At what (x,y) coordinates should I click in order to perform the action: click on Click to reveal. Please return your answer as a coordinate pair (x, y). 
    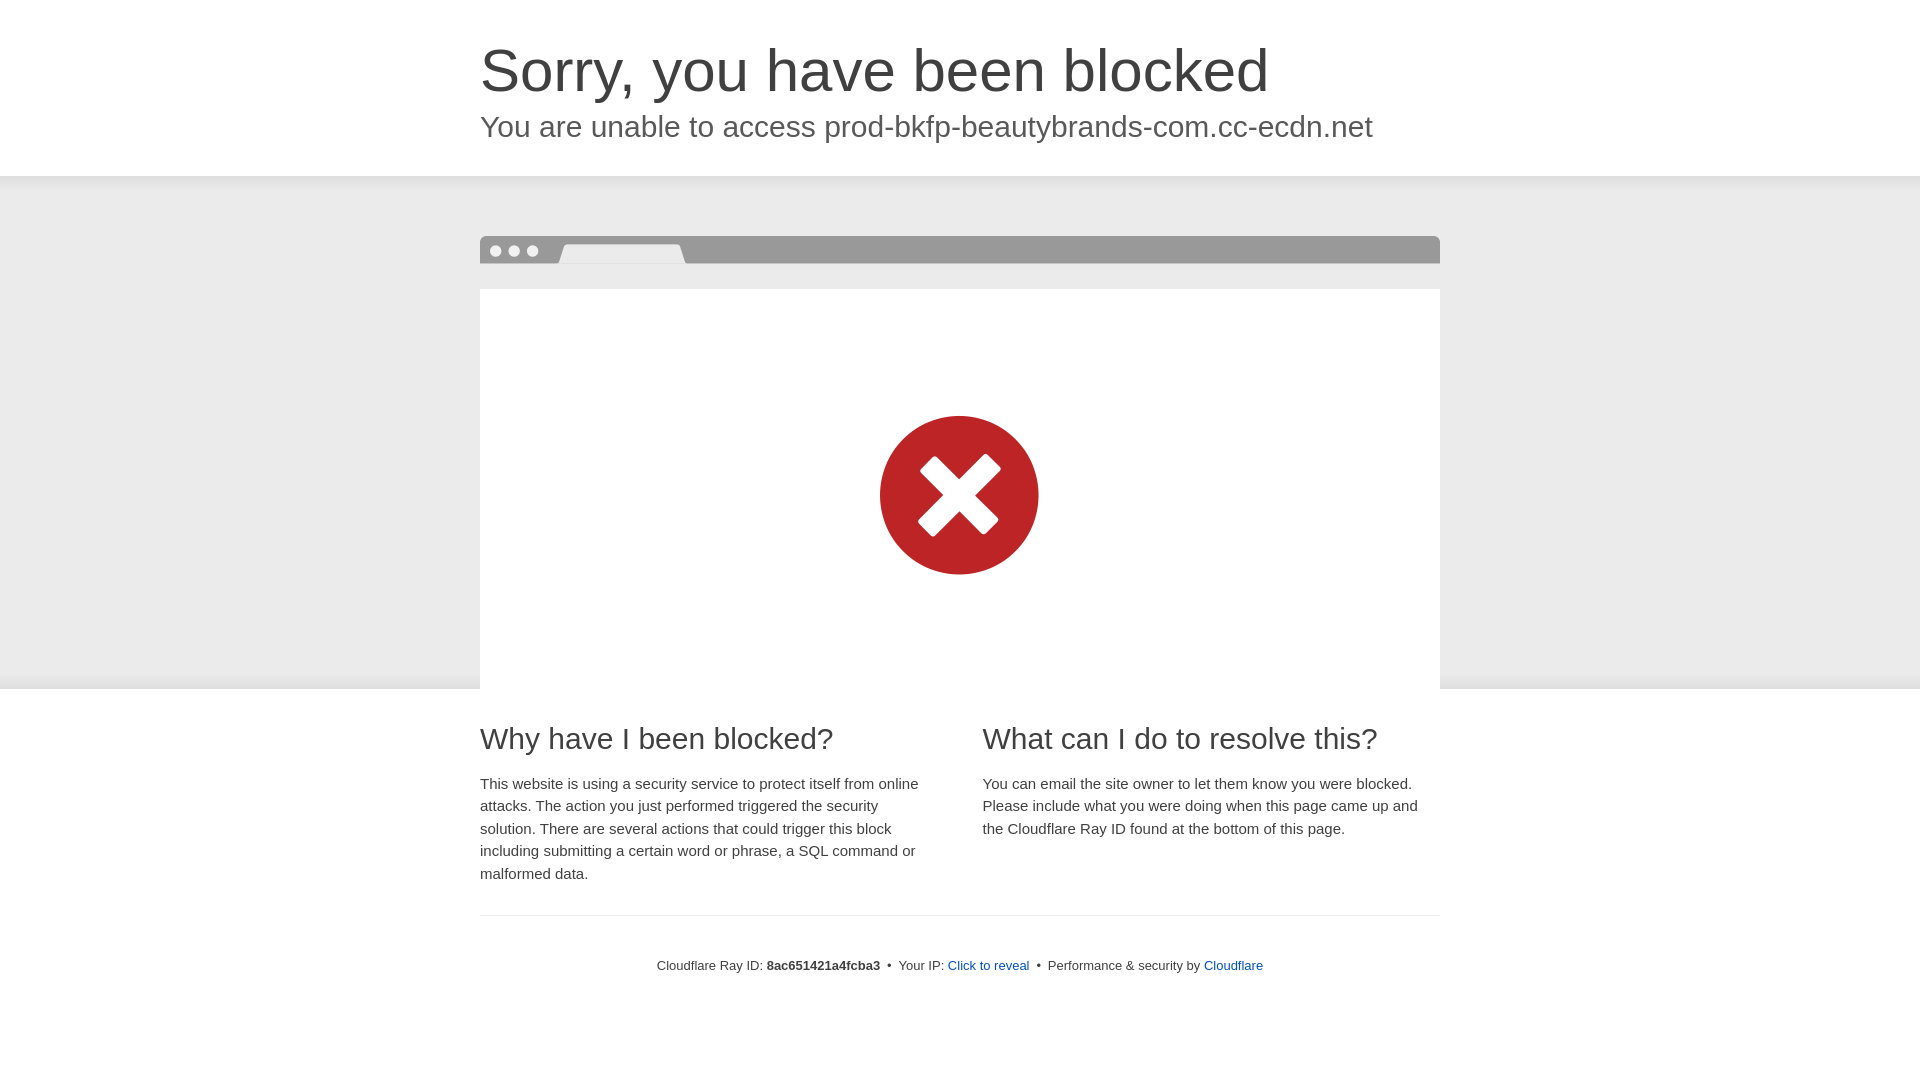
    Looking at the image, I should click on (988, 966).